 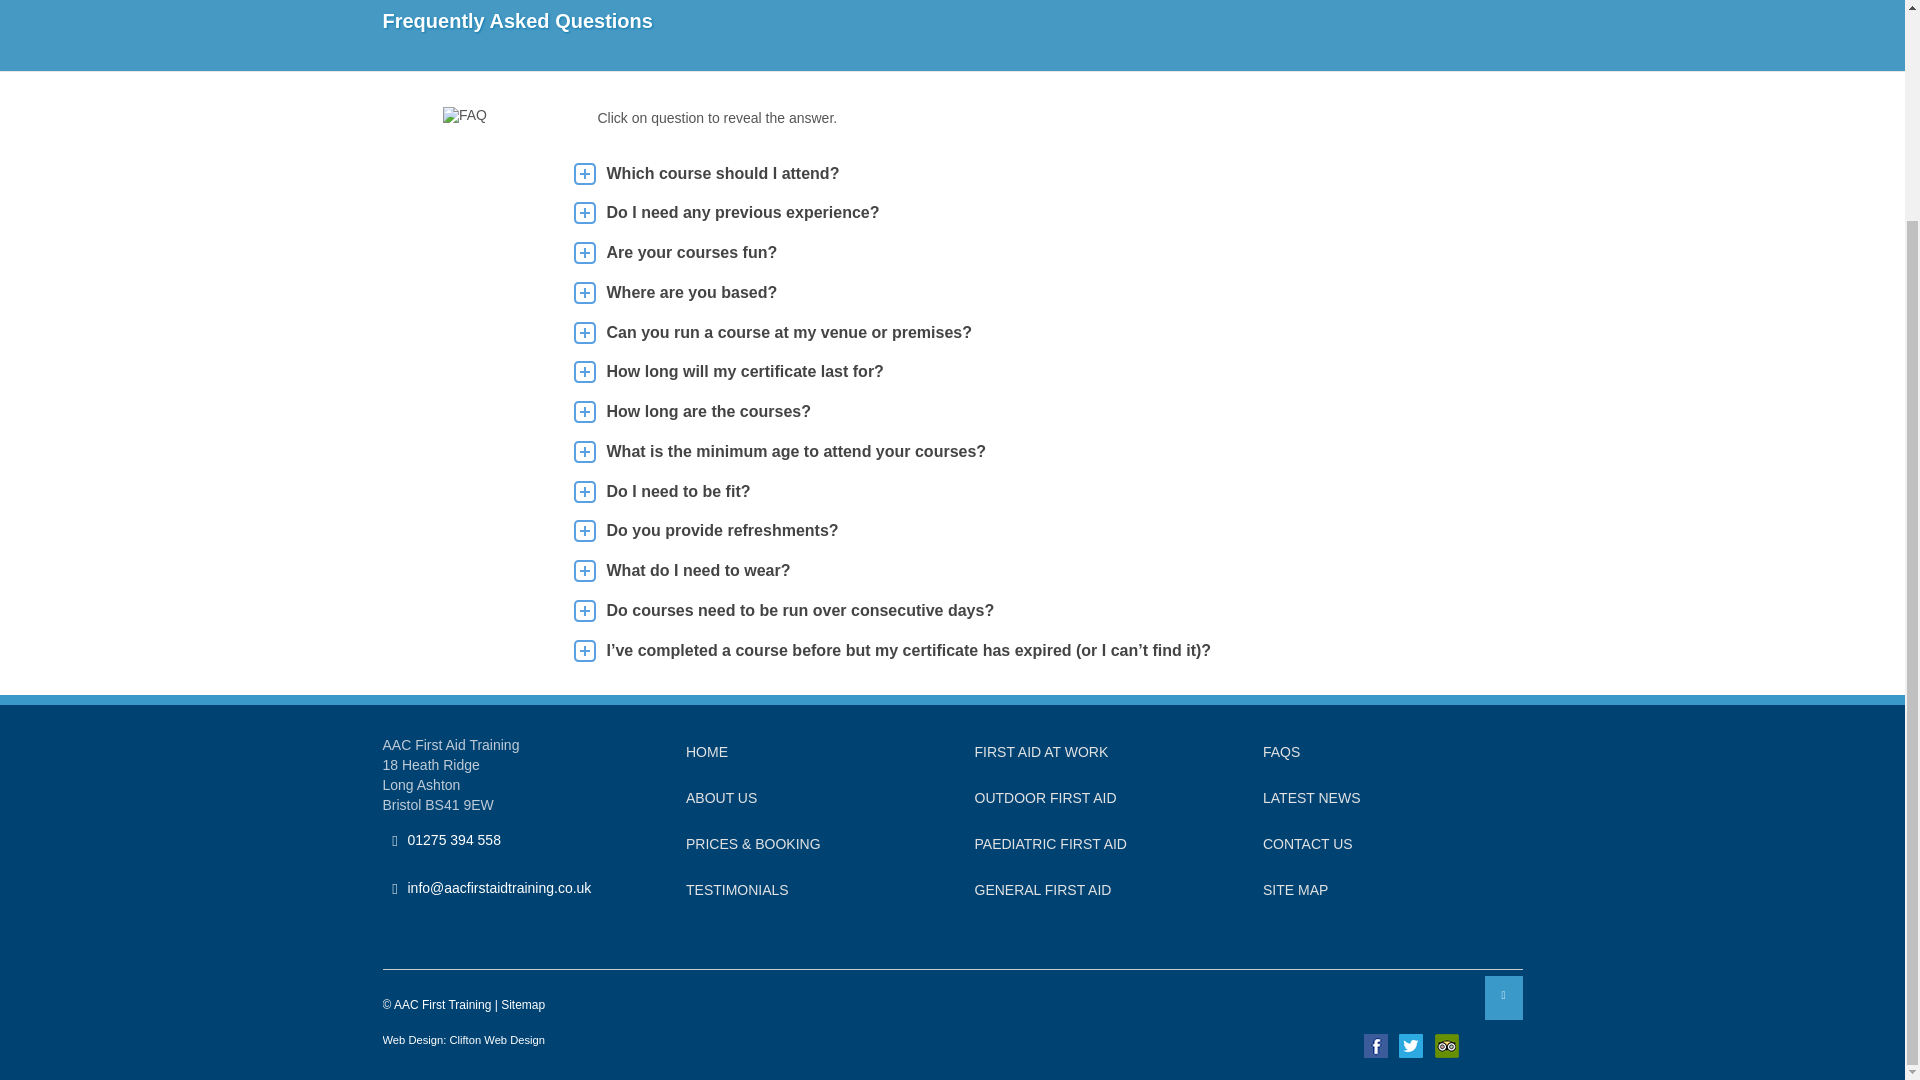 I want to click on First Aid at Work, so click(x=1040, y=752).